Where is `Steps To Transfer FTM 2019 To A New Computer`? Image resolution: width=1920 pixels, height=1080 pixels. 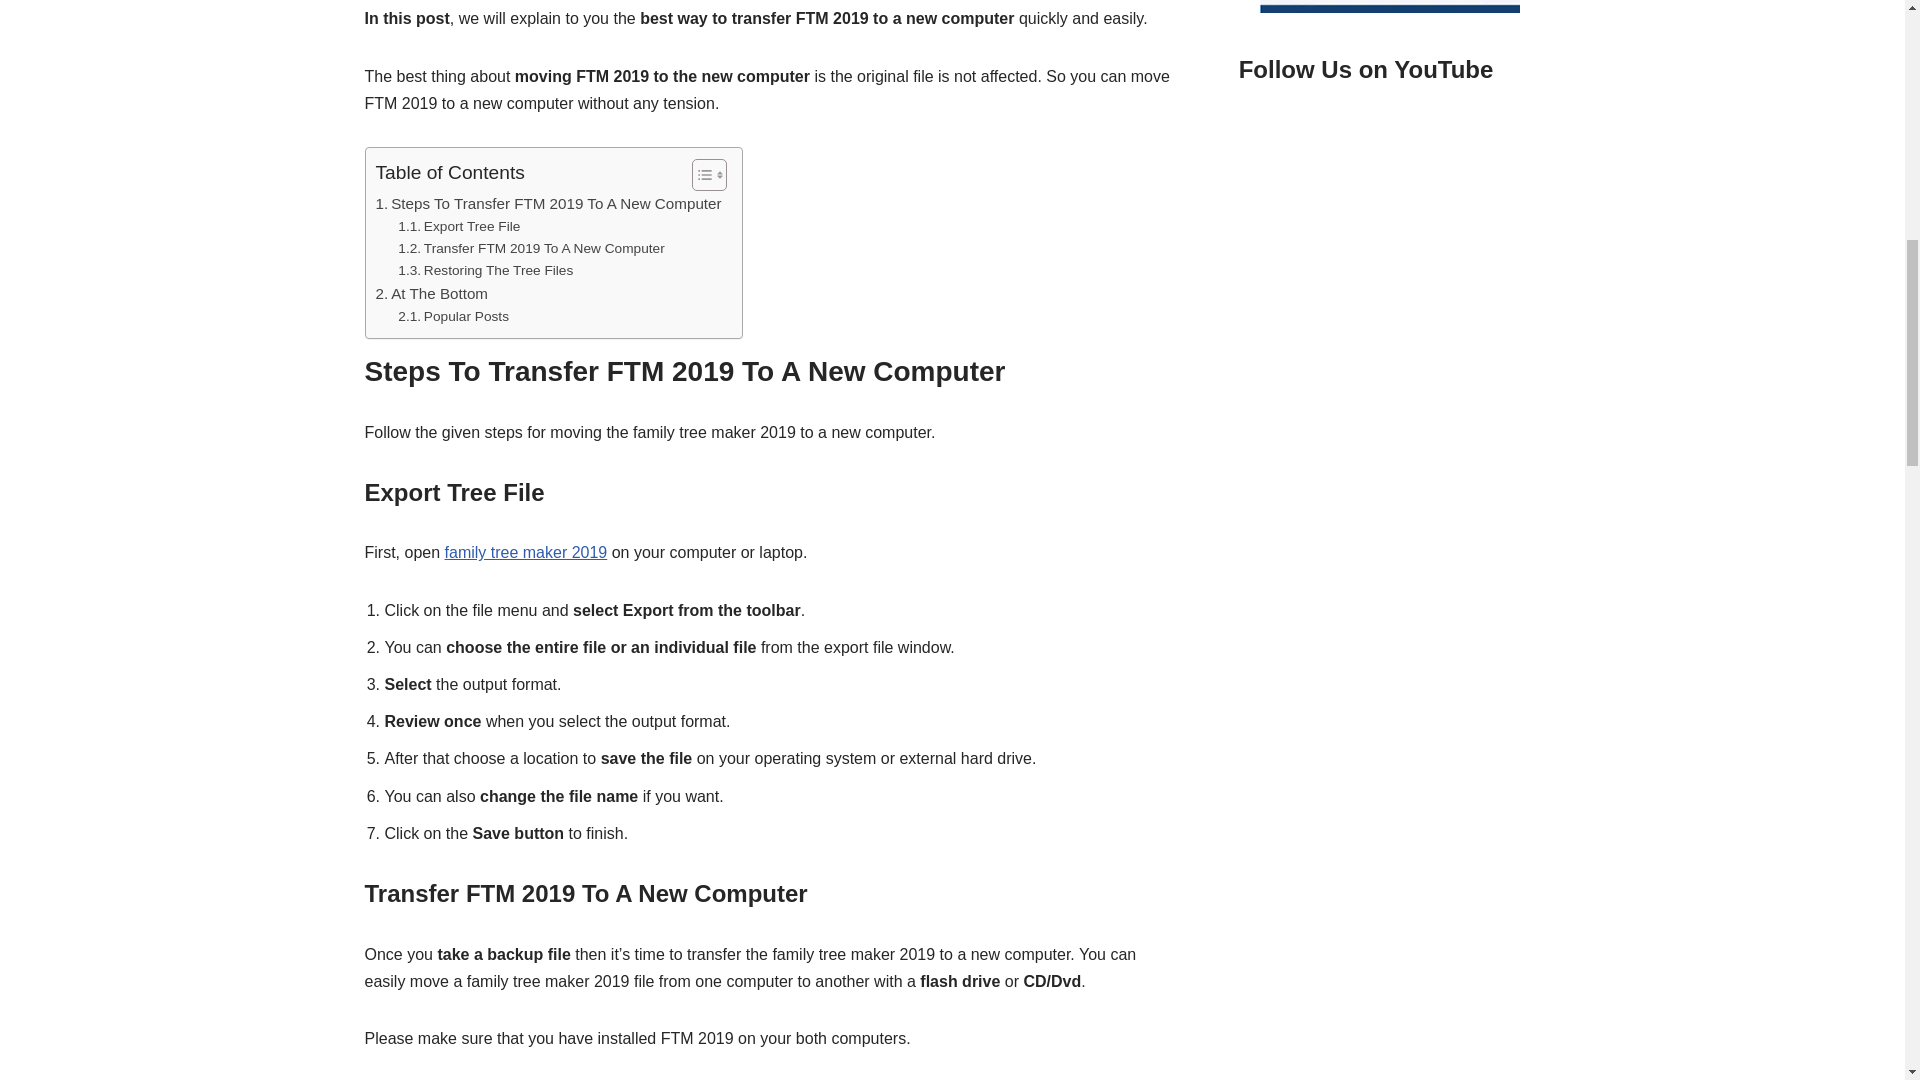 Steps To Transfer FTM 2019 To A New Computer is located at coordinates (548, 204).